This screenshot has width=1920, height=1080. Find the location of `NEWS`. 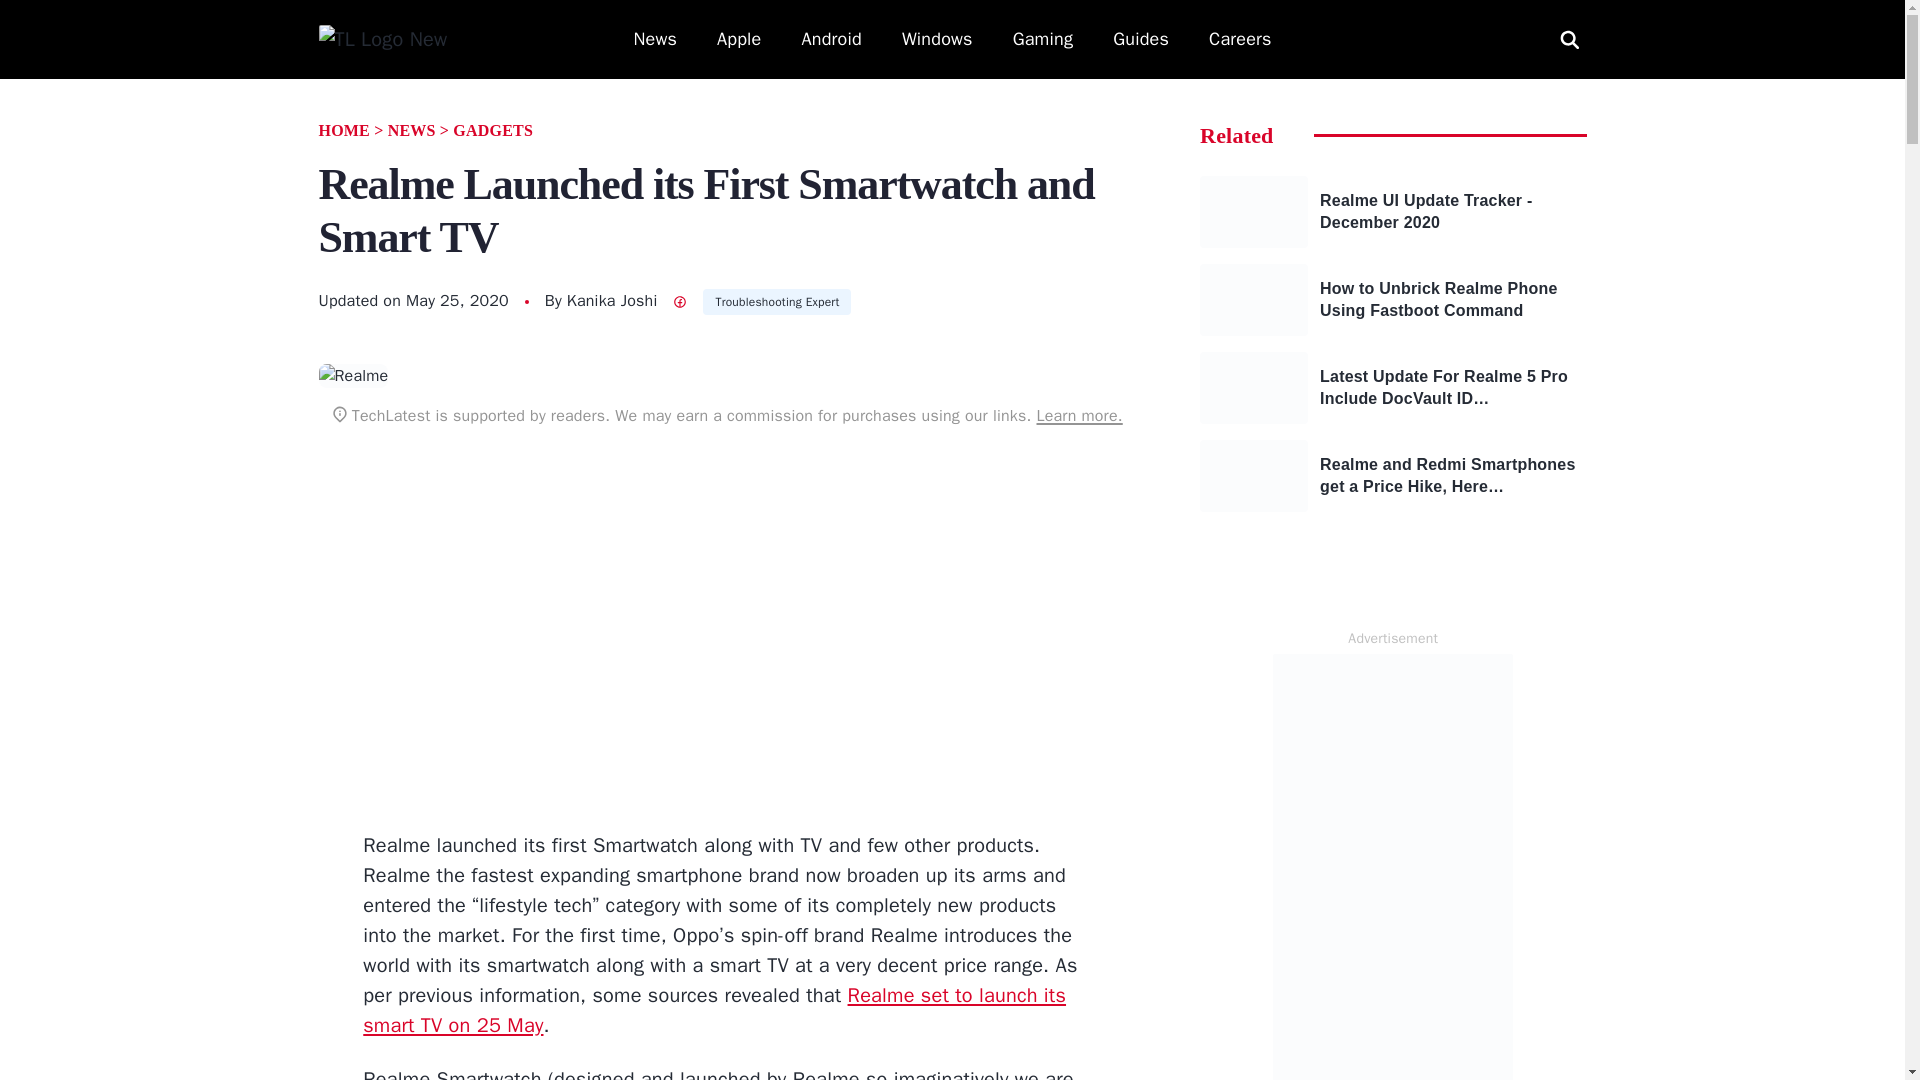

NEWS is located at coordinates (411, 130).